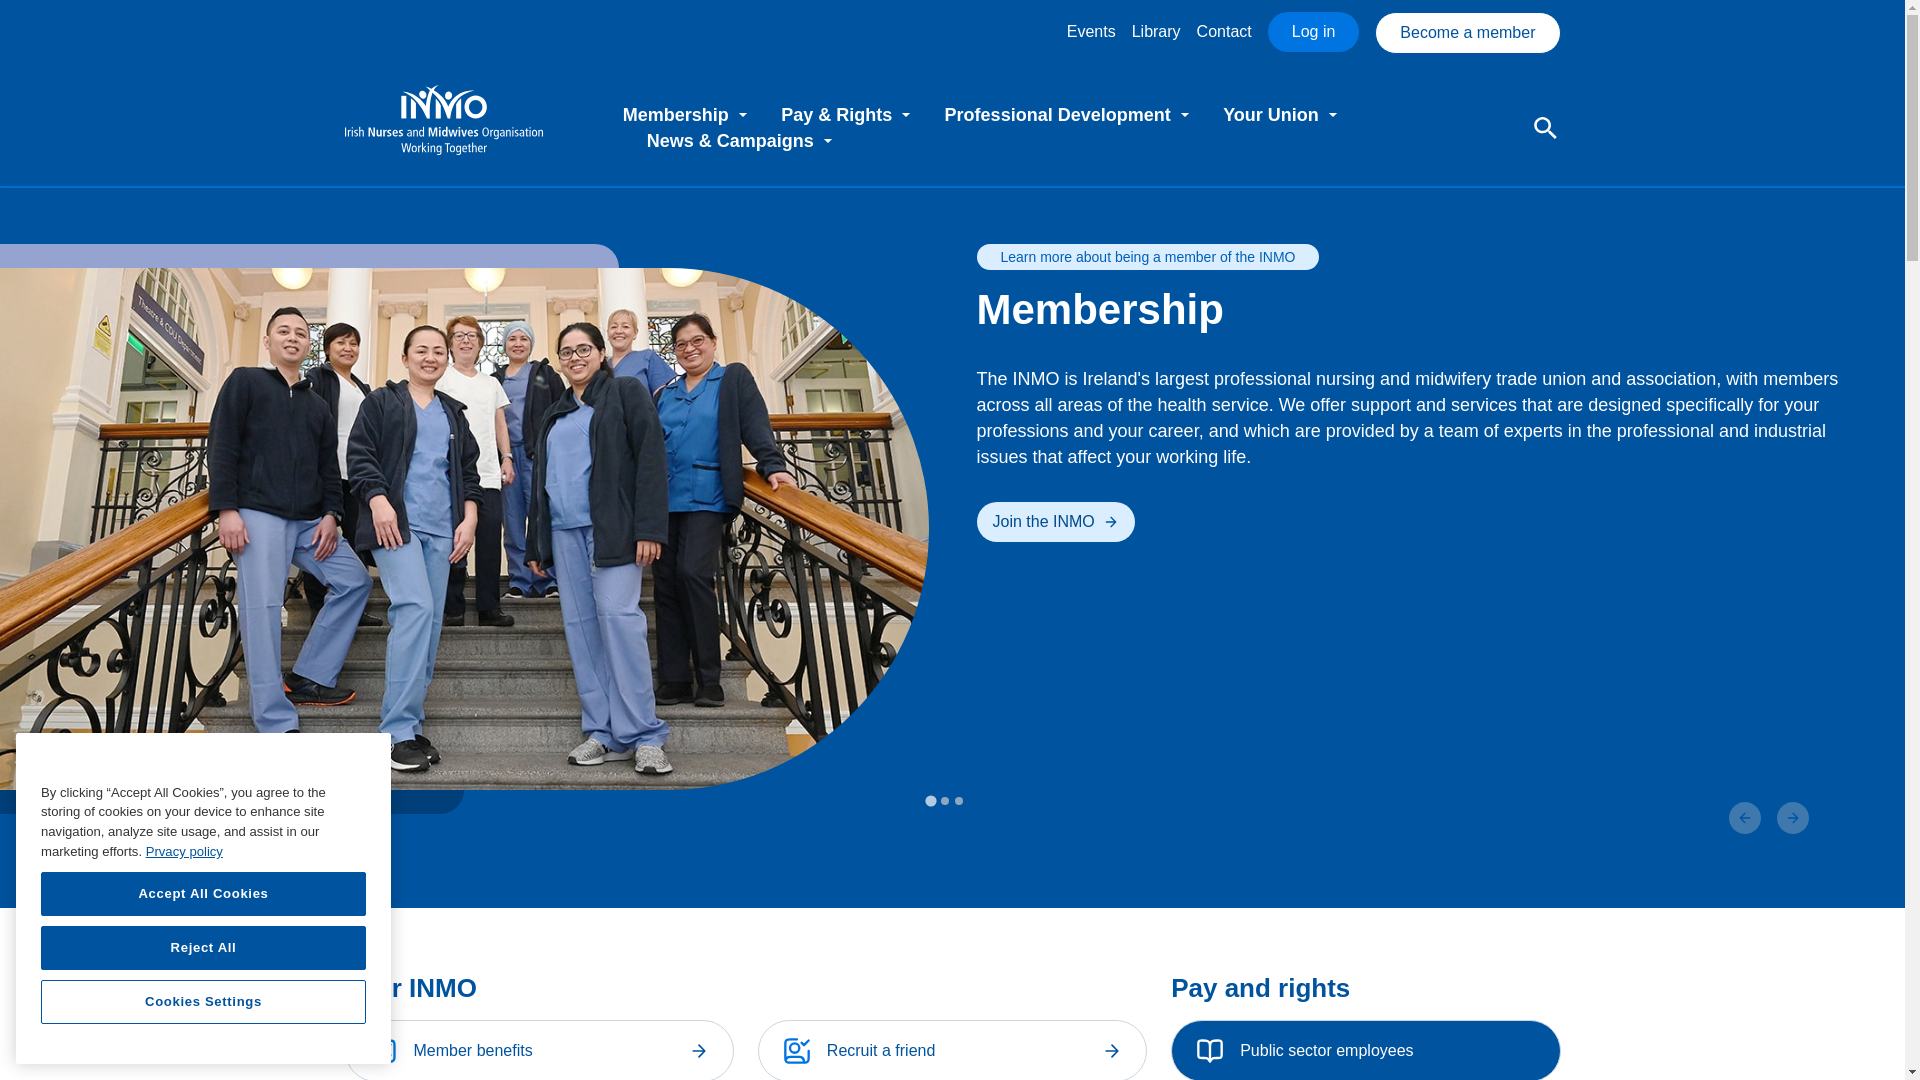 This screenshot has width=1920, height=1080. Describe the element at coordinates (1156, 32) in the screenshot. I see `Library` at that location.